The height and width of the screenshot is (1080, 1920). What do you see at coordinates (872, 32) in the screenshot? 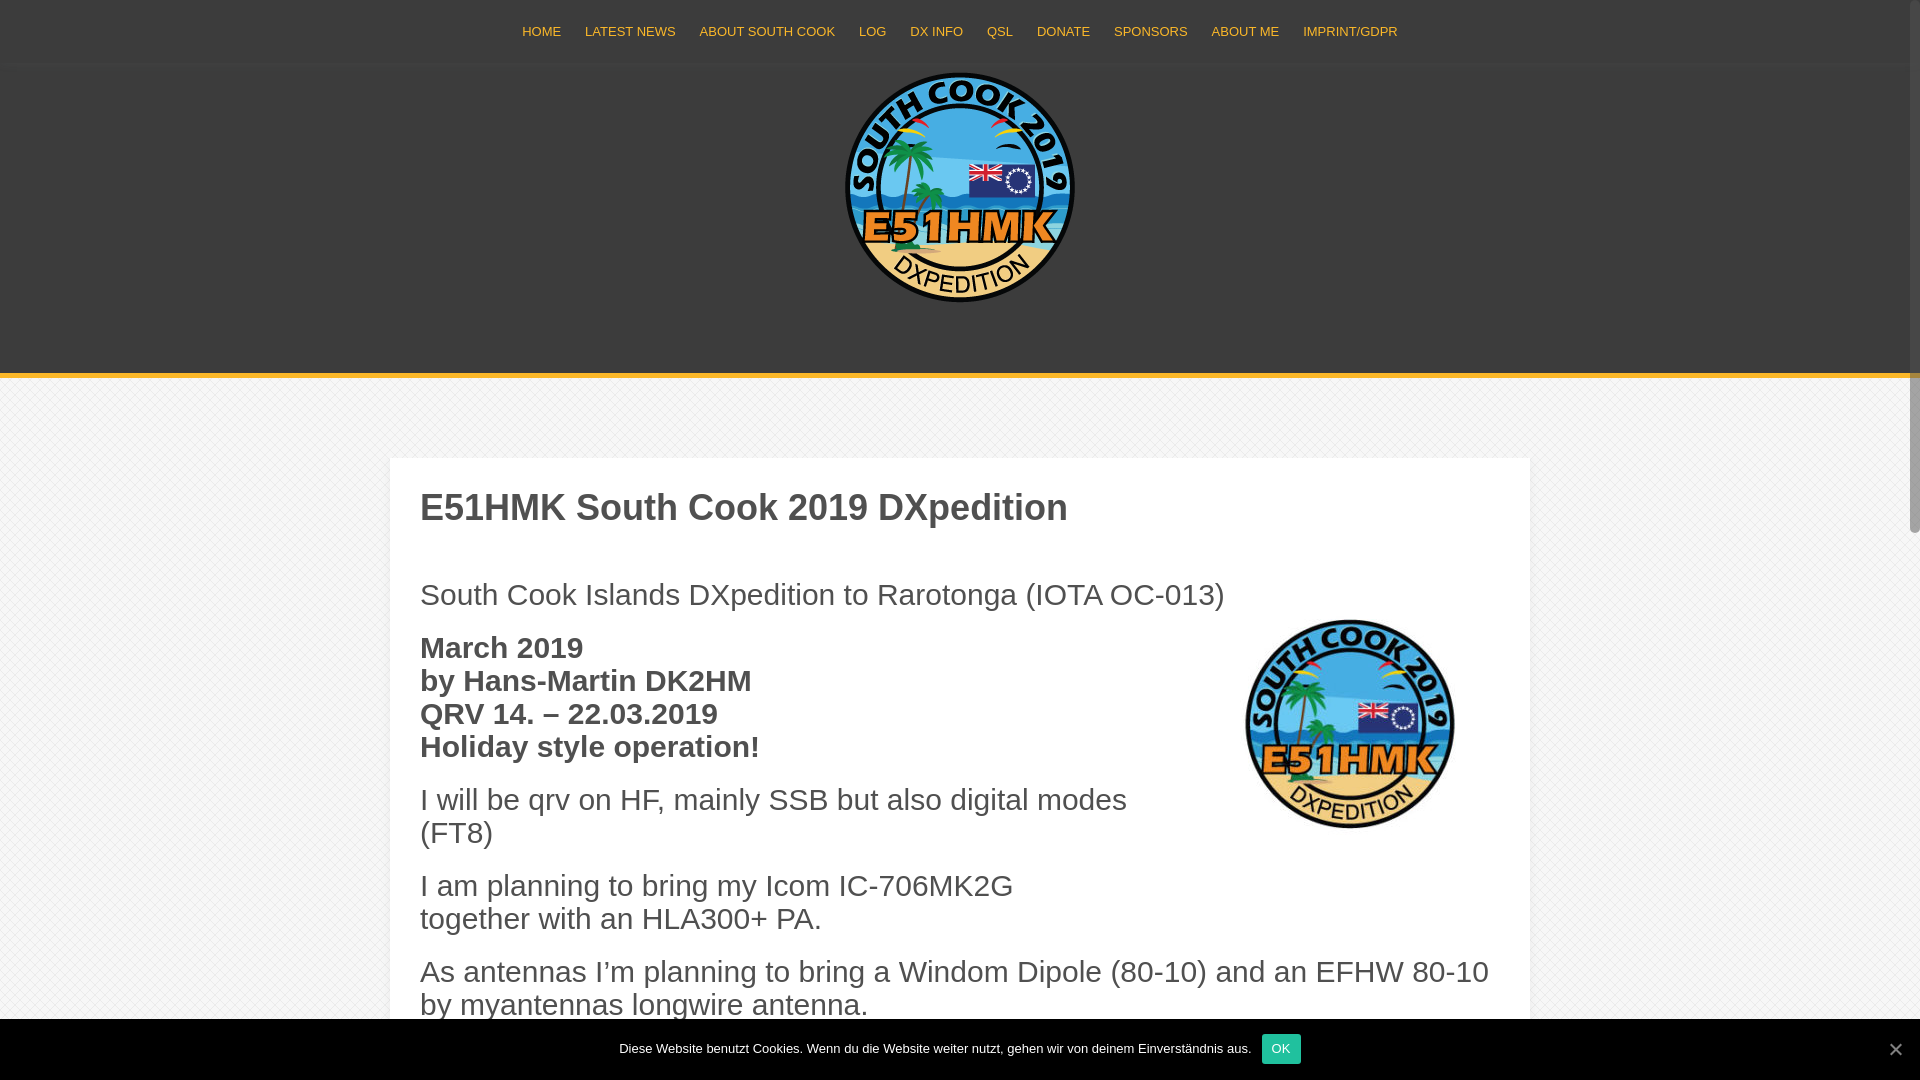
I see `LOG` at bounding box center [872, 32].